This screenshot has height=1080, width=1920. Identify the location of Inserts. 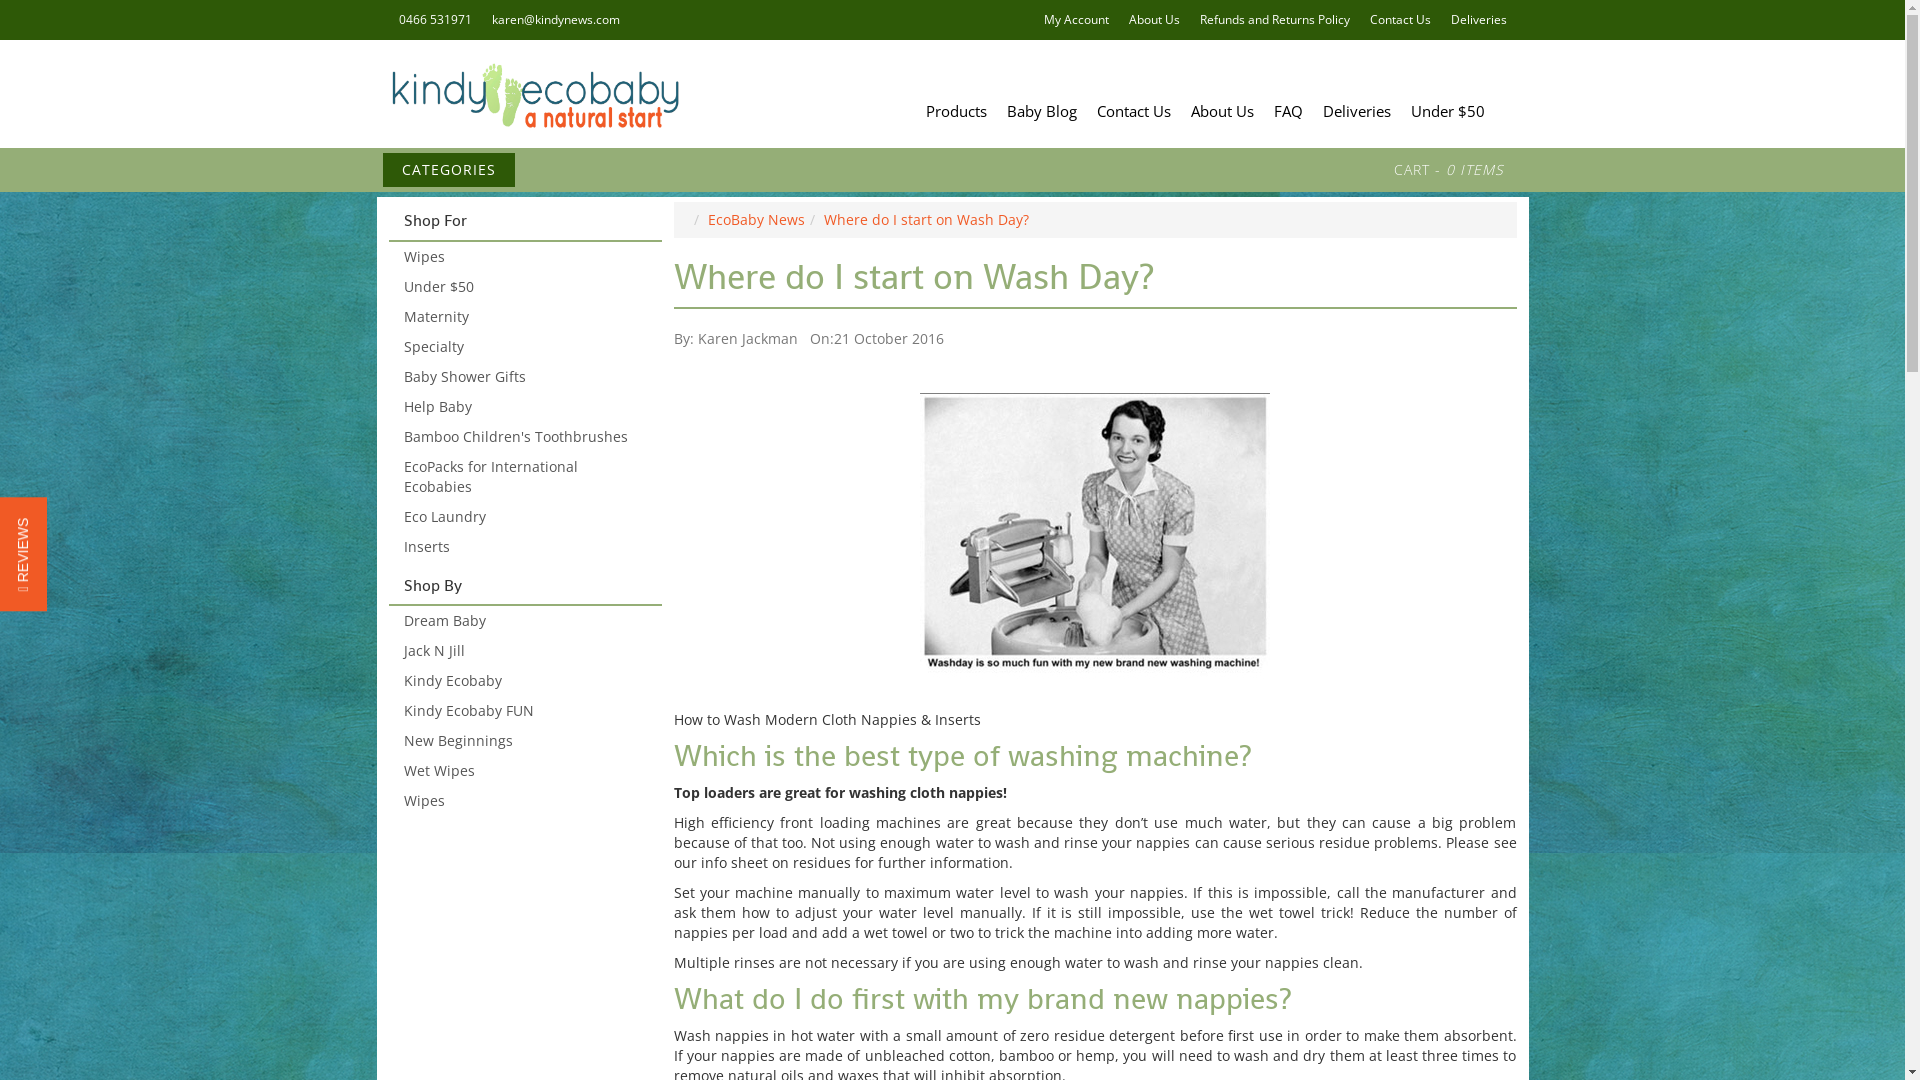
(524, 547).